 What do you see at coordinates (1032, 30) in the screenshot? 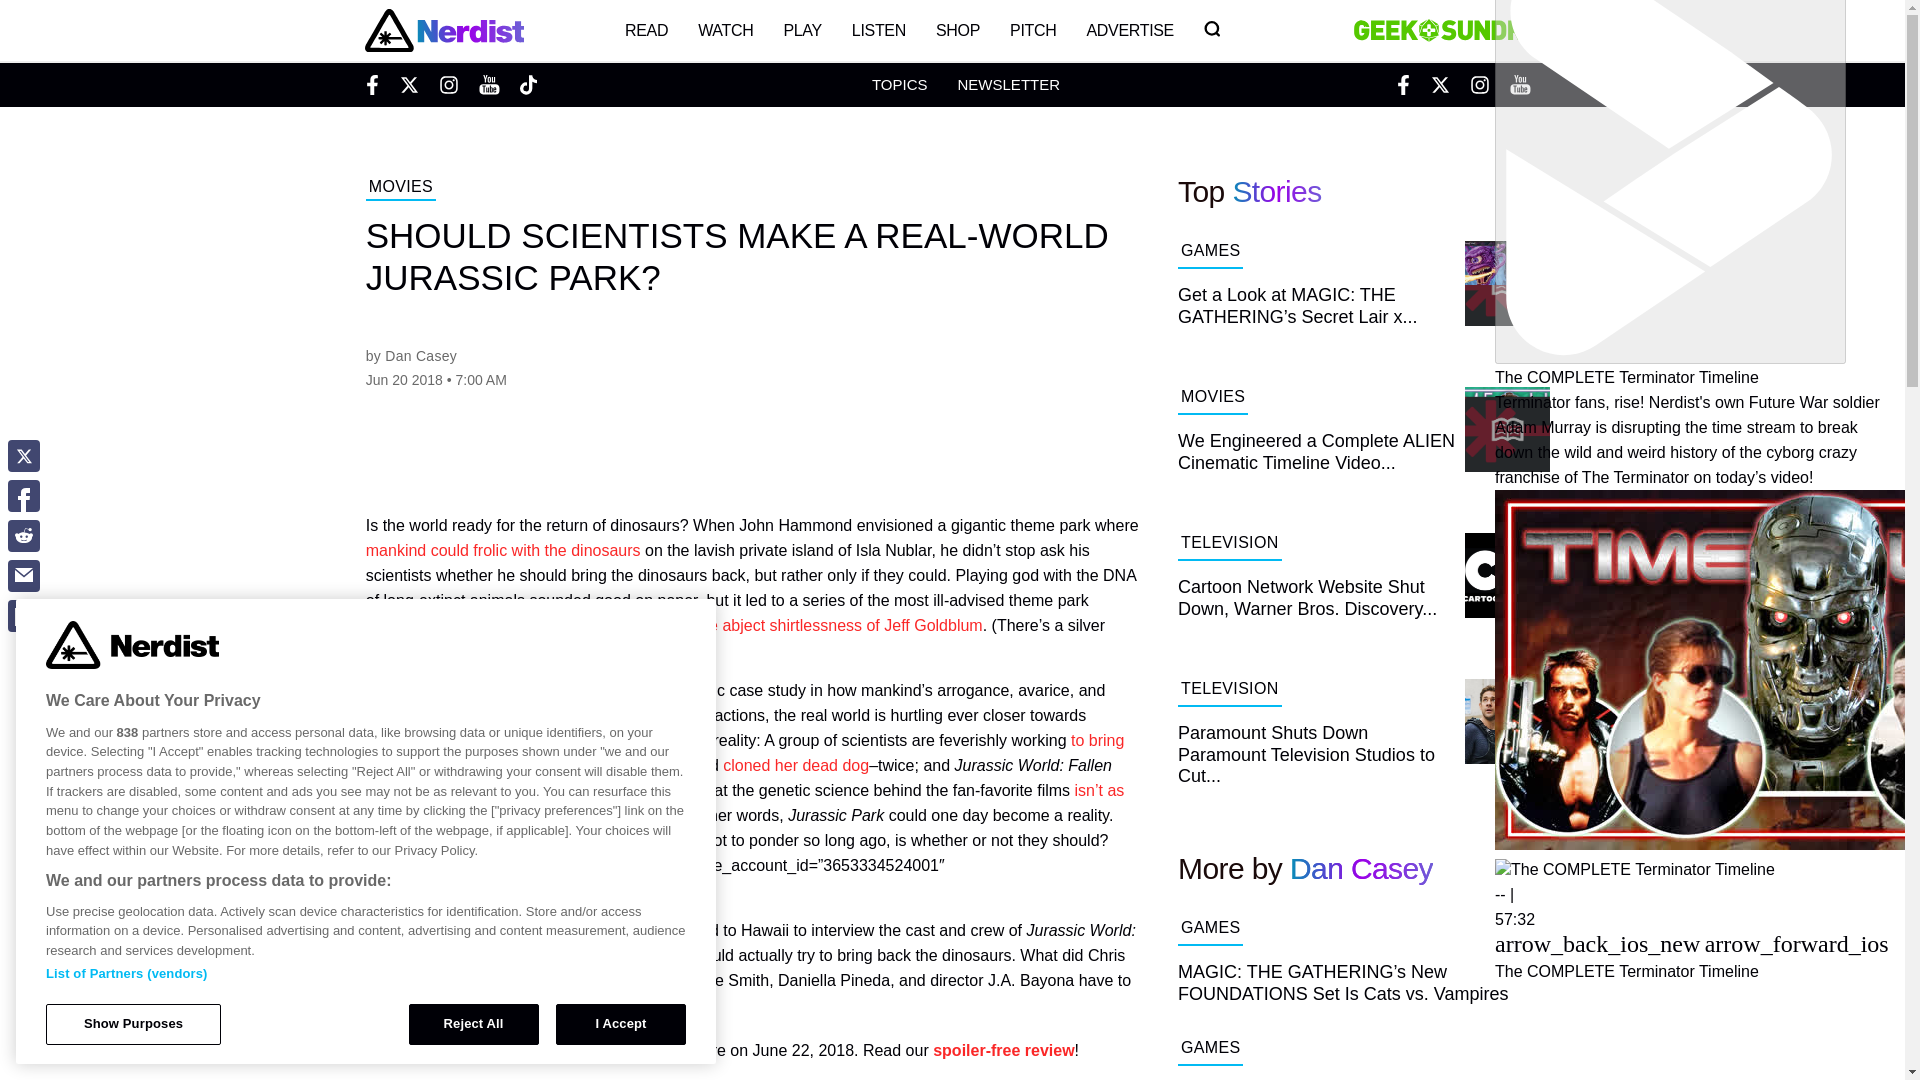
I see `PITCH` at bounding box center [1032, 30].